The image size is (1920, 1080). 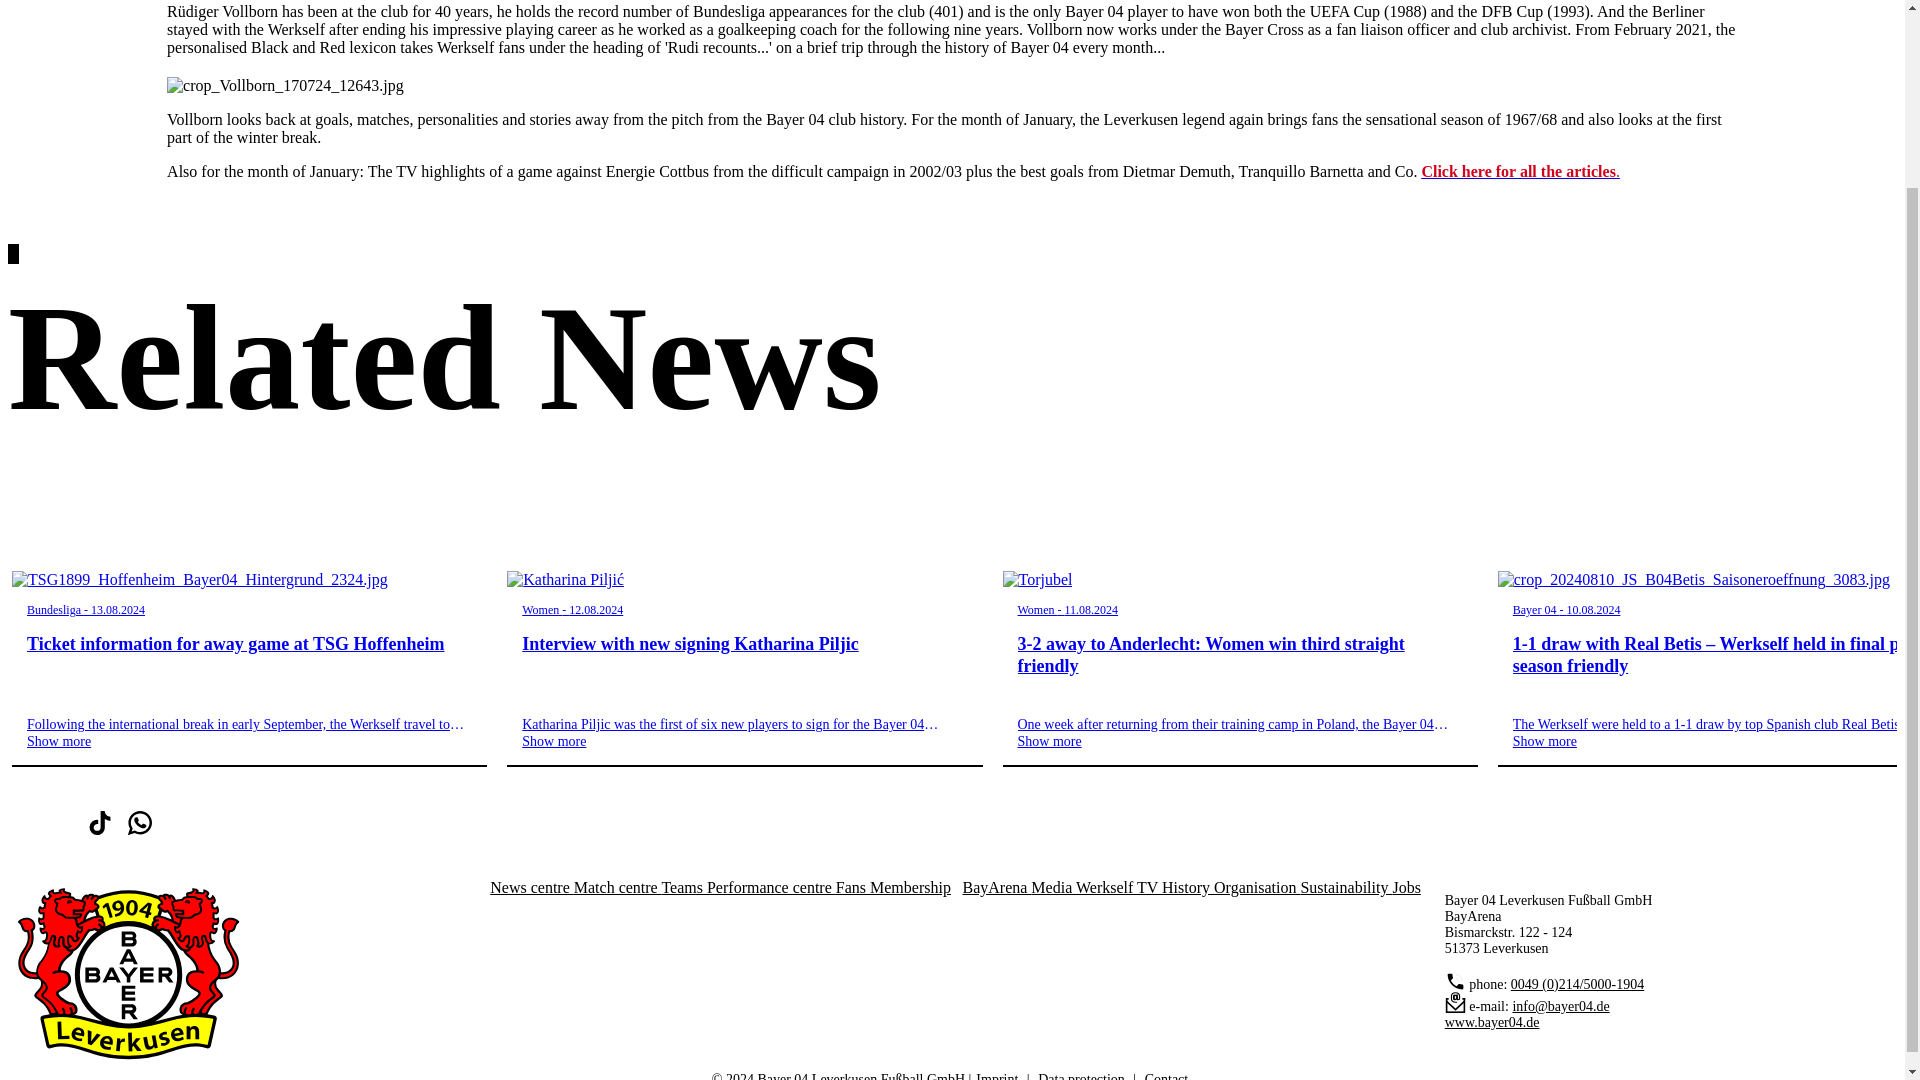 What do you see at coordinates (532, 888) in the screenshot?
I see `News centre` at bounding box center [532, 888].